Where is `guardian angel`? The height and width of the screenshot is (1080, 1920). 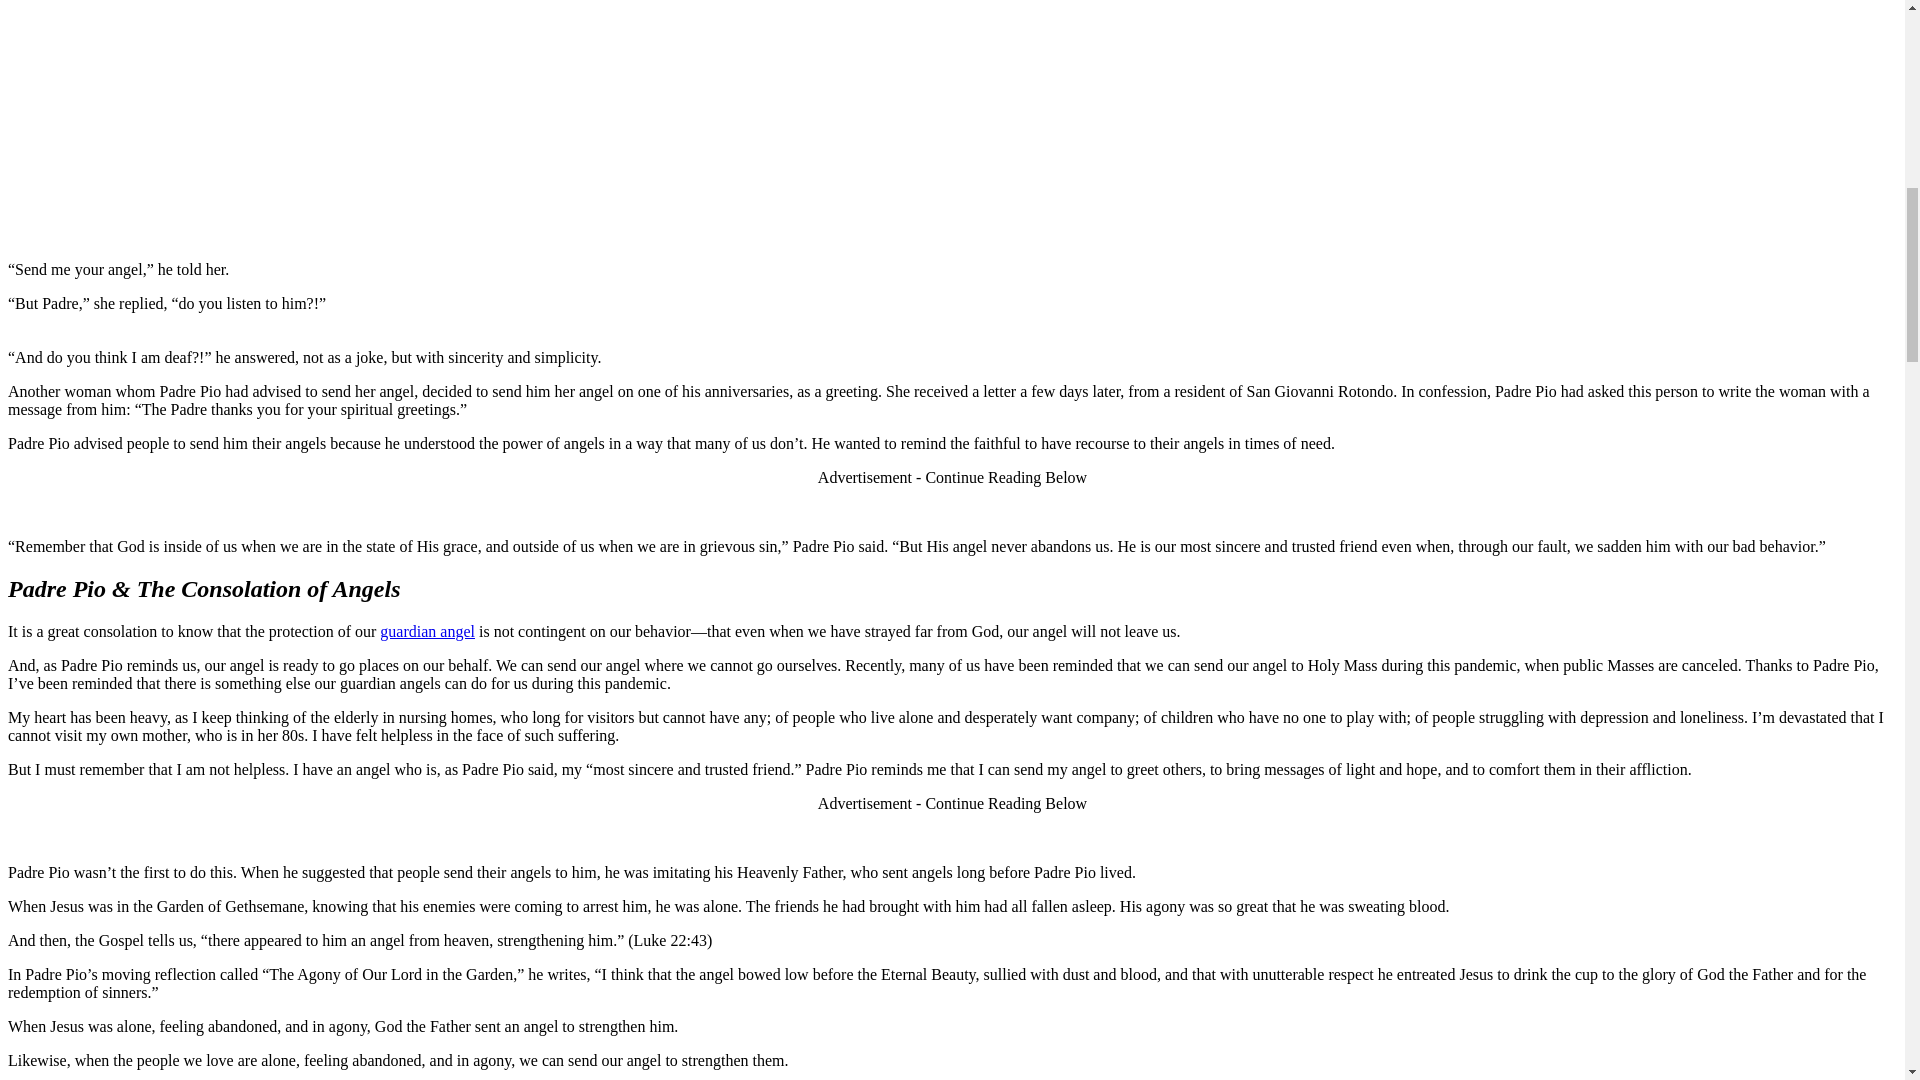
guardian angel is located at coordinates (427, 630).